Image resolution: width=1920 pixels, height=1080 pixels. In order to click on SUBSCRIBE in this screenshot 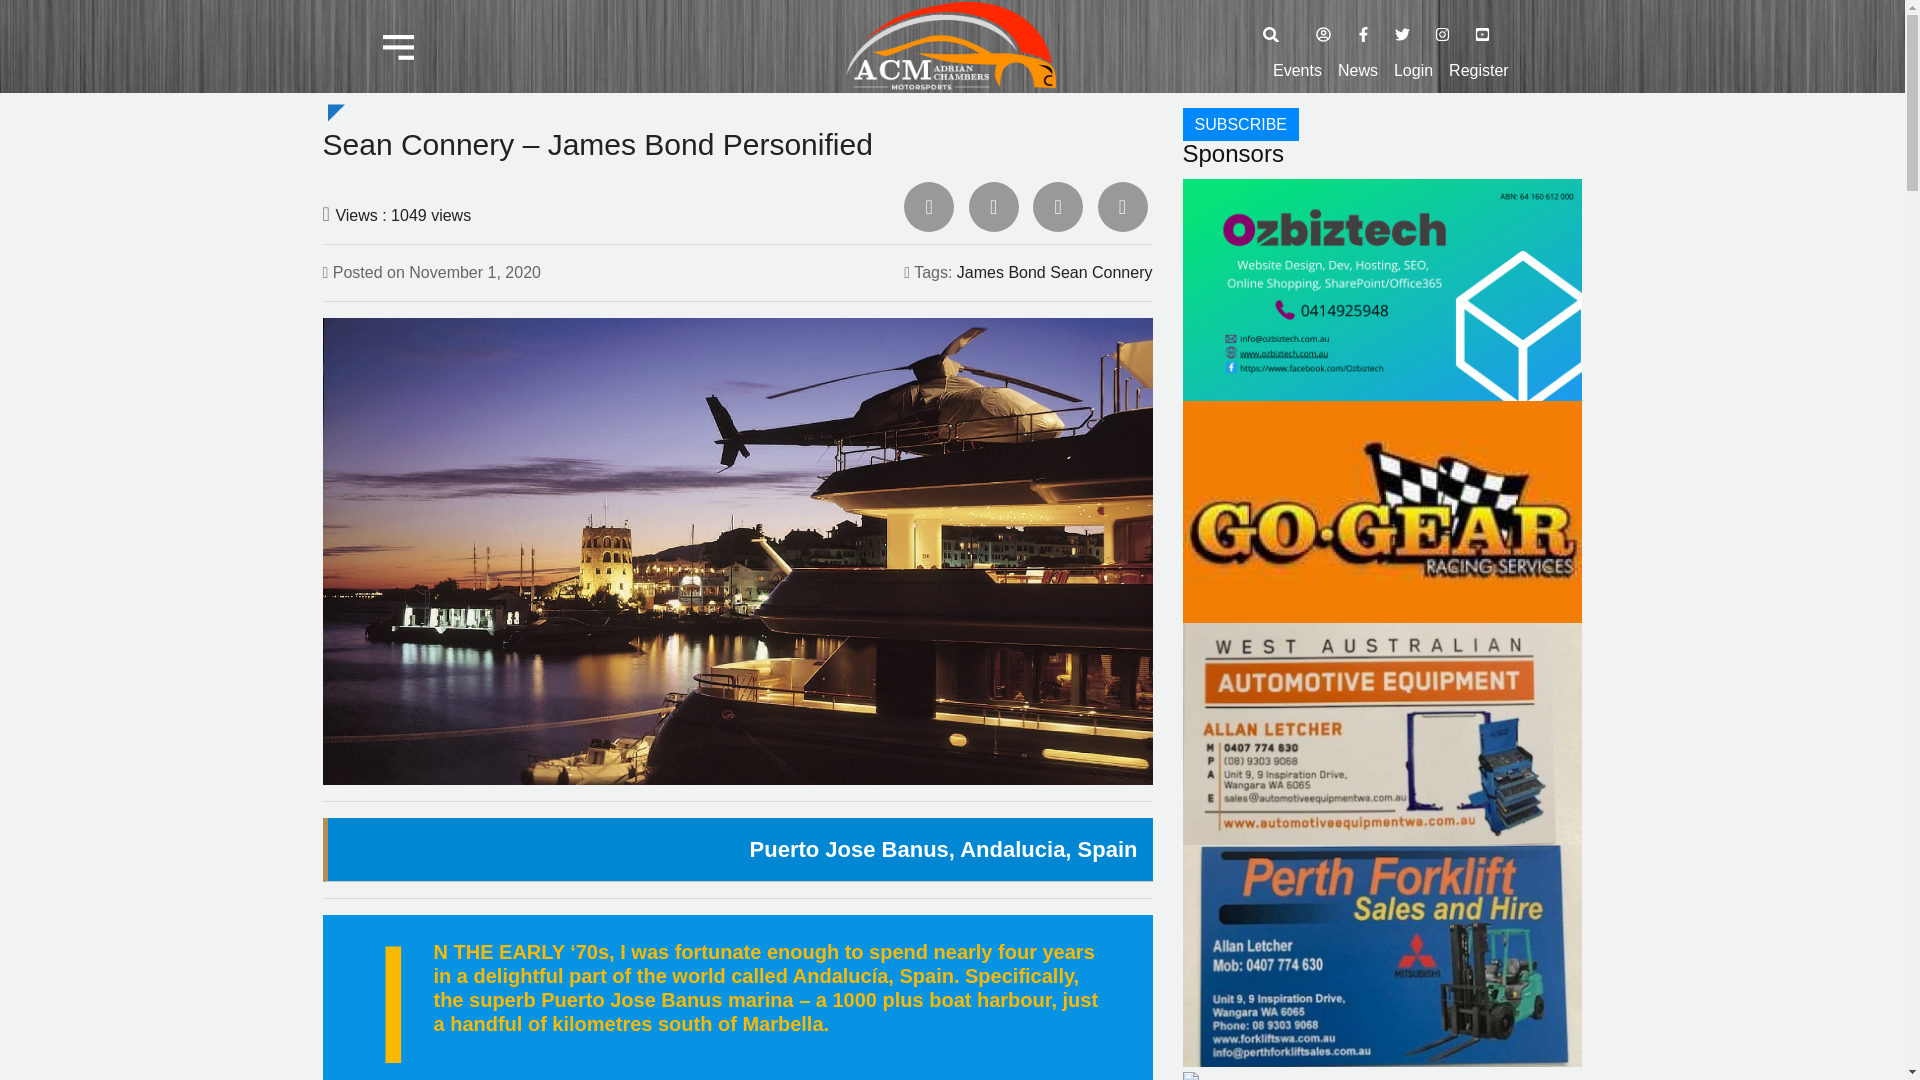, I will do `click(1240, 124)`.